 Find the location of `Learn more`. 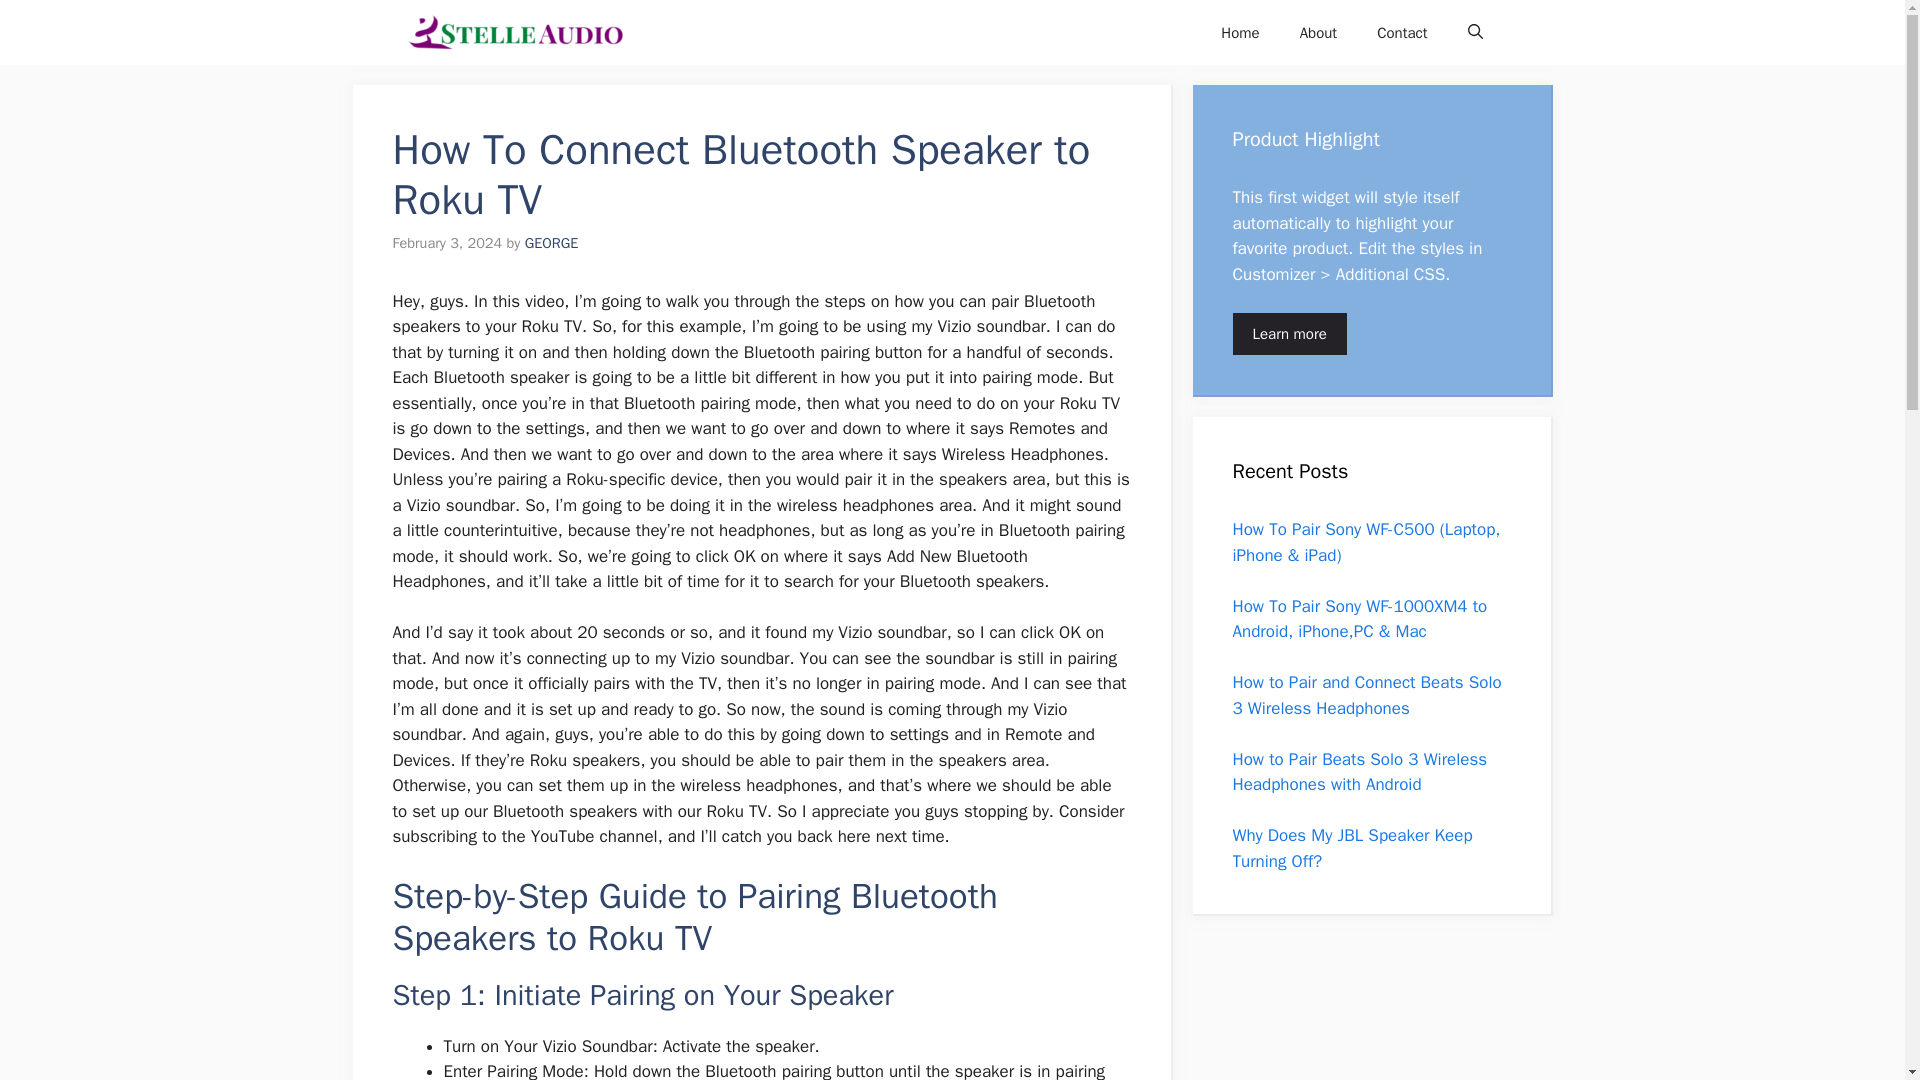

Learn more is located at coordinates (1288, 334).